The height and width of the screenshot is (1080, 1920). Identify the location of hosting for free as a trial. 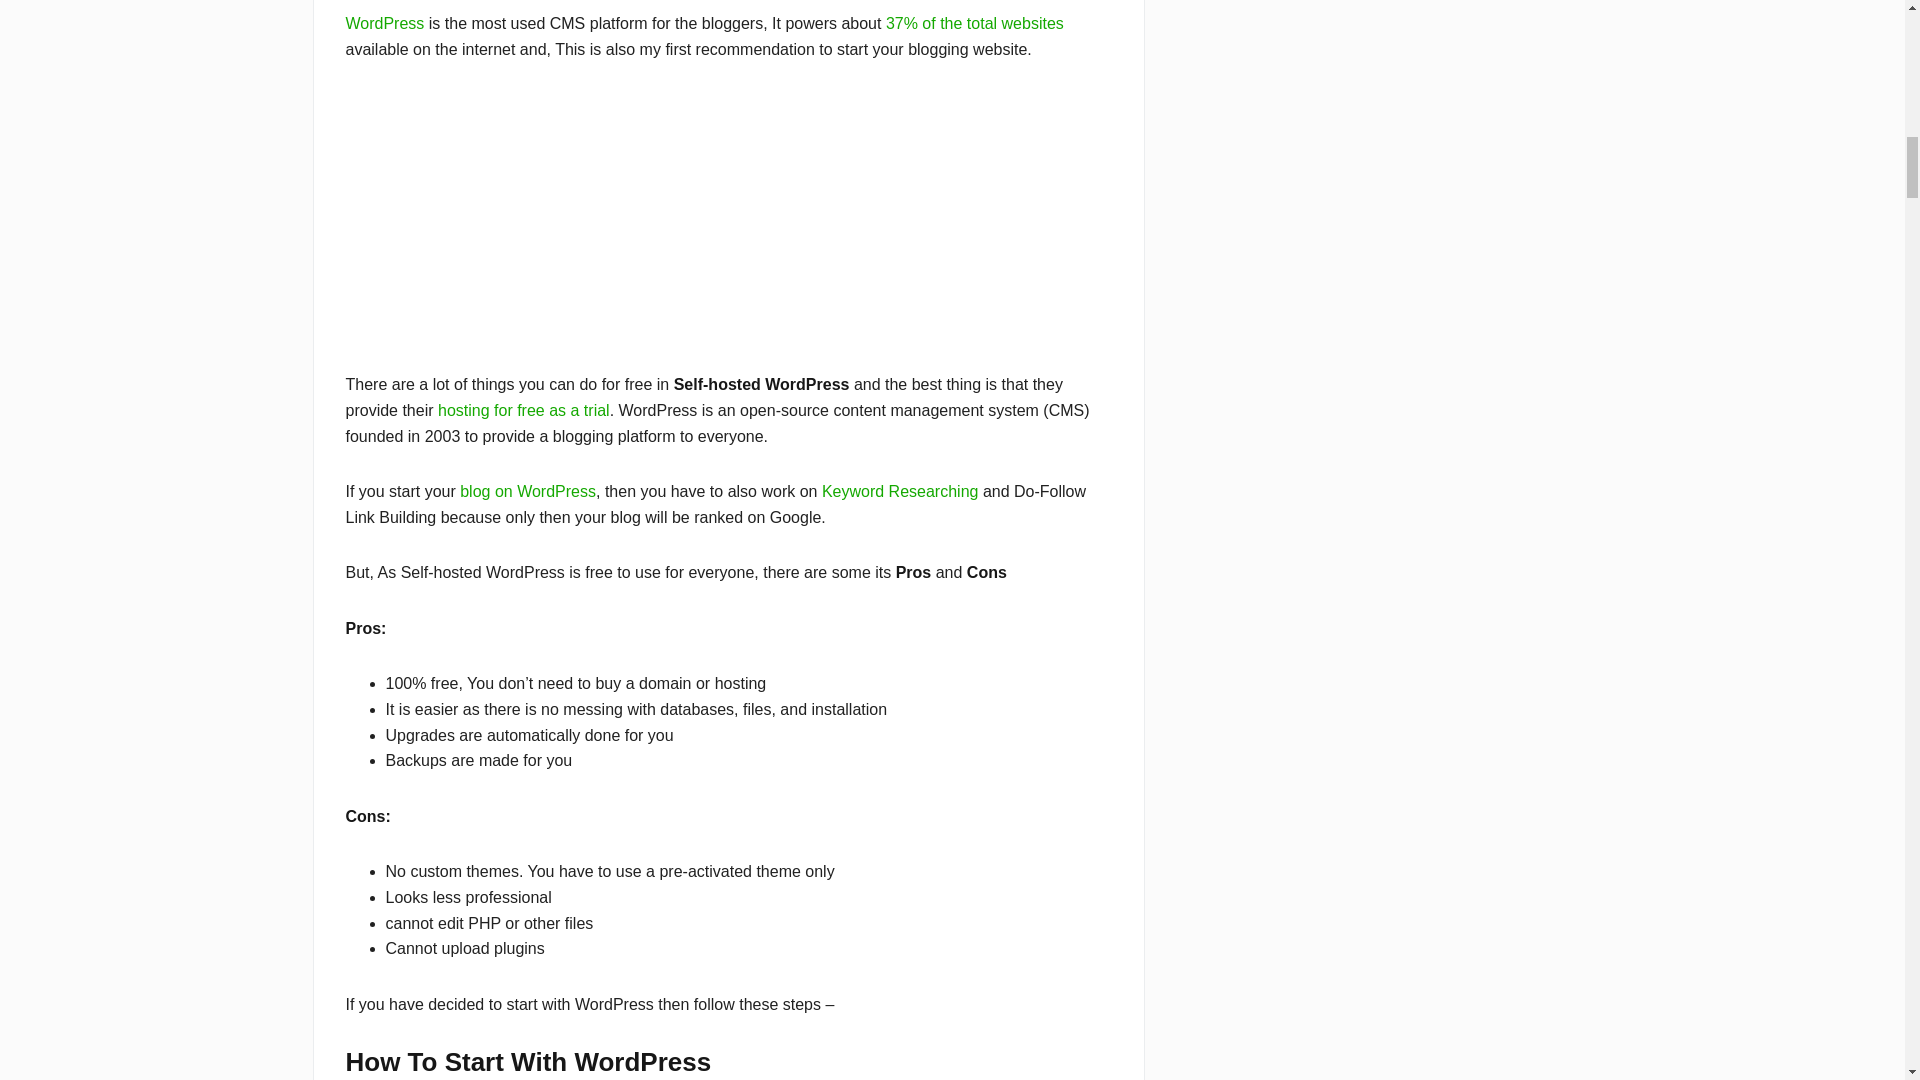
(524, 410).